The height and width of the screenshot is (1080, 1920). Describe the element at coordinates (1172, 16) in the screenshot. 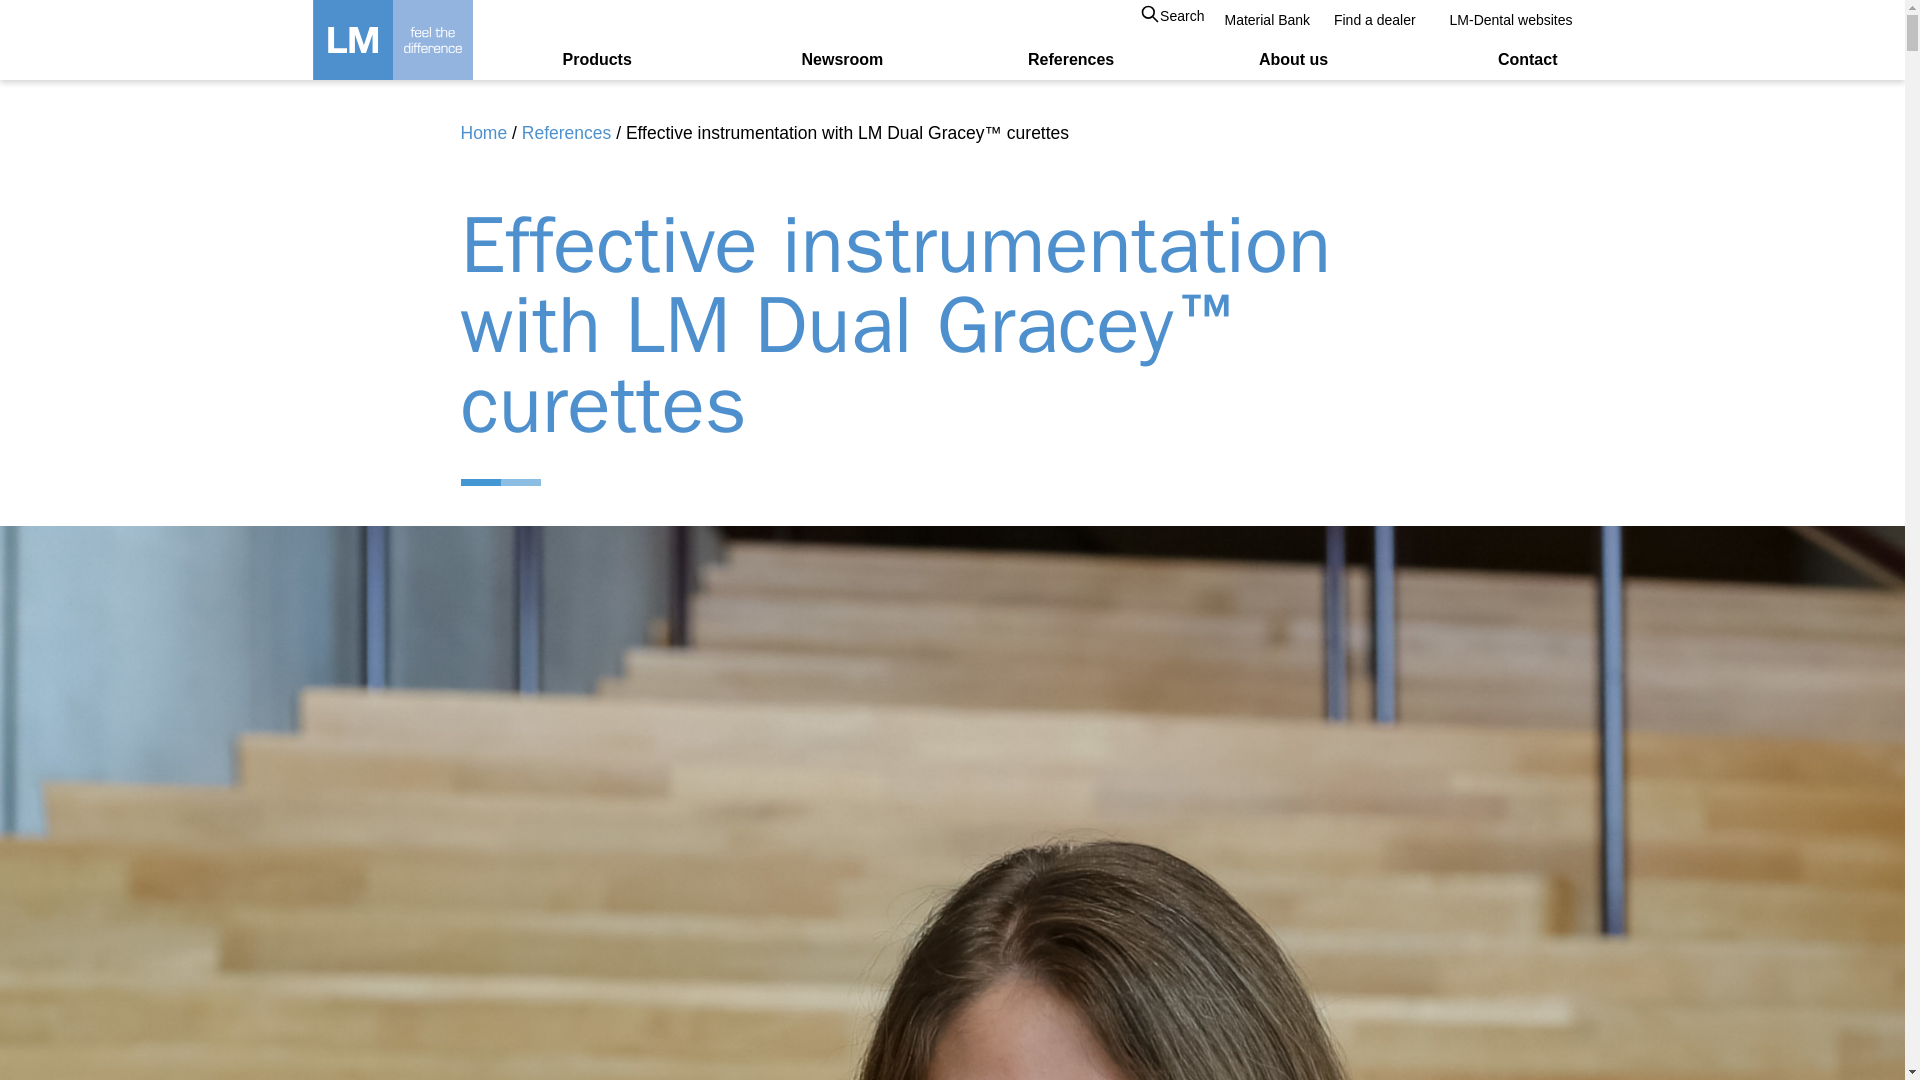

I see `Search` at that location.